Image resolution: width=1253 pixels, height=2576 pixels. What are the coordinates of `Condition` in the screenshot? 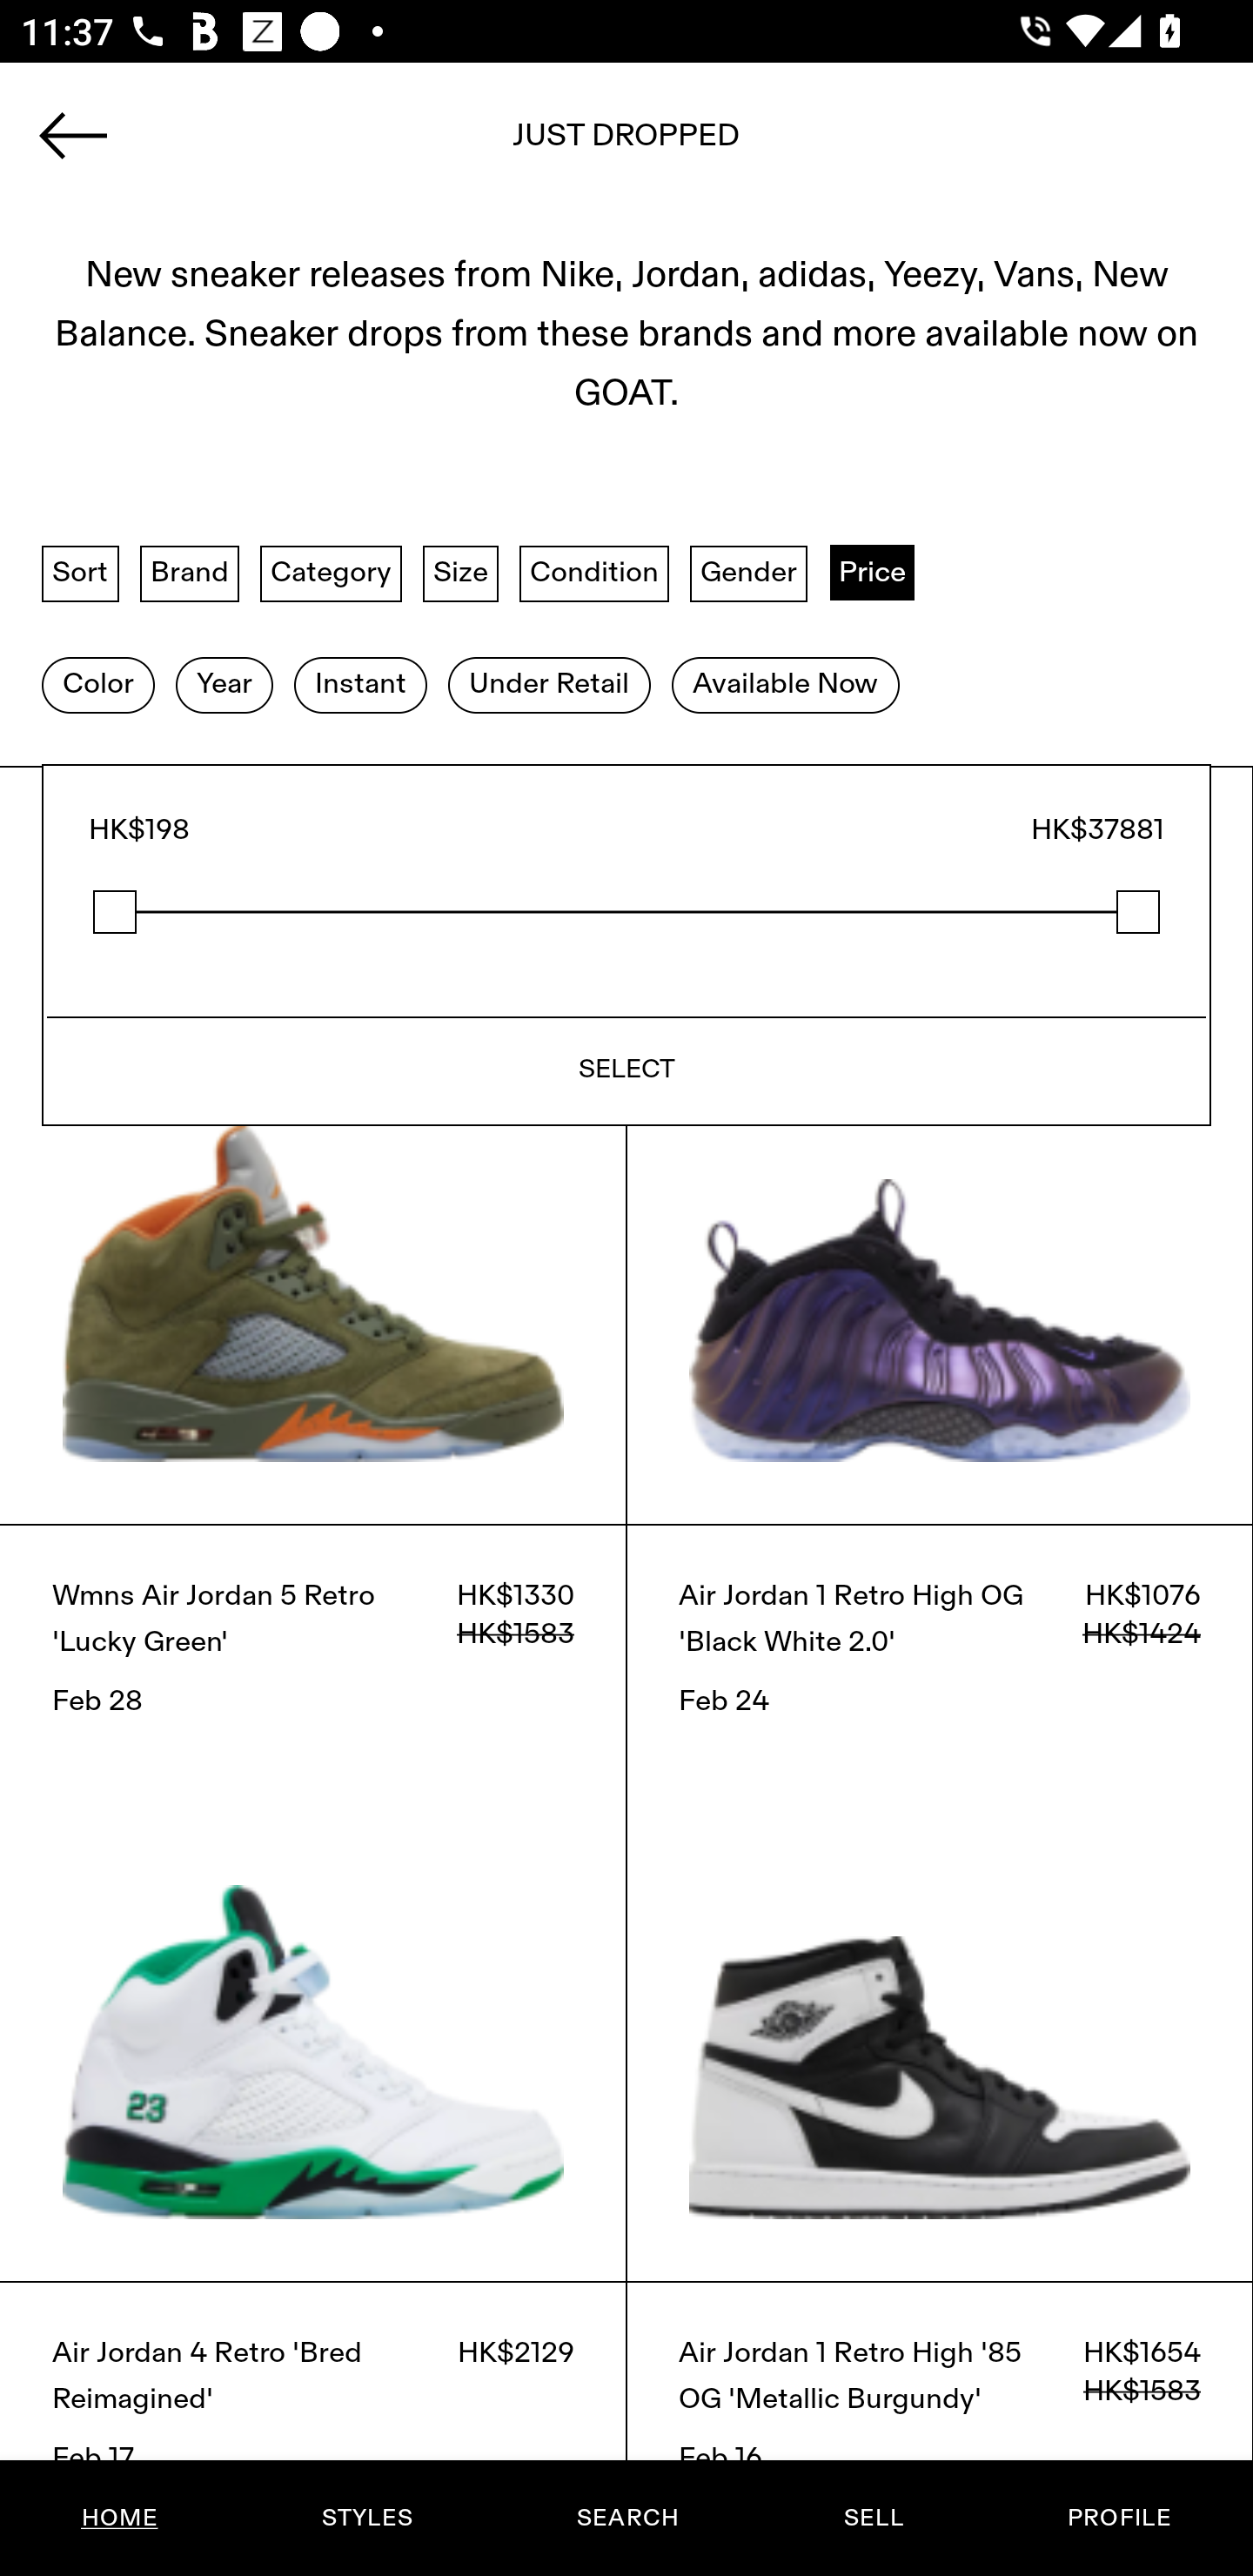 It's located at (593, 573).